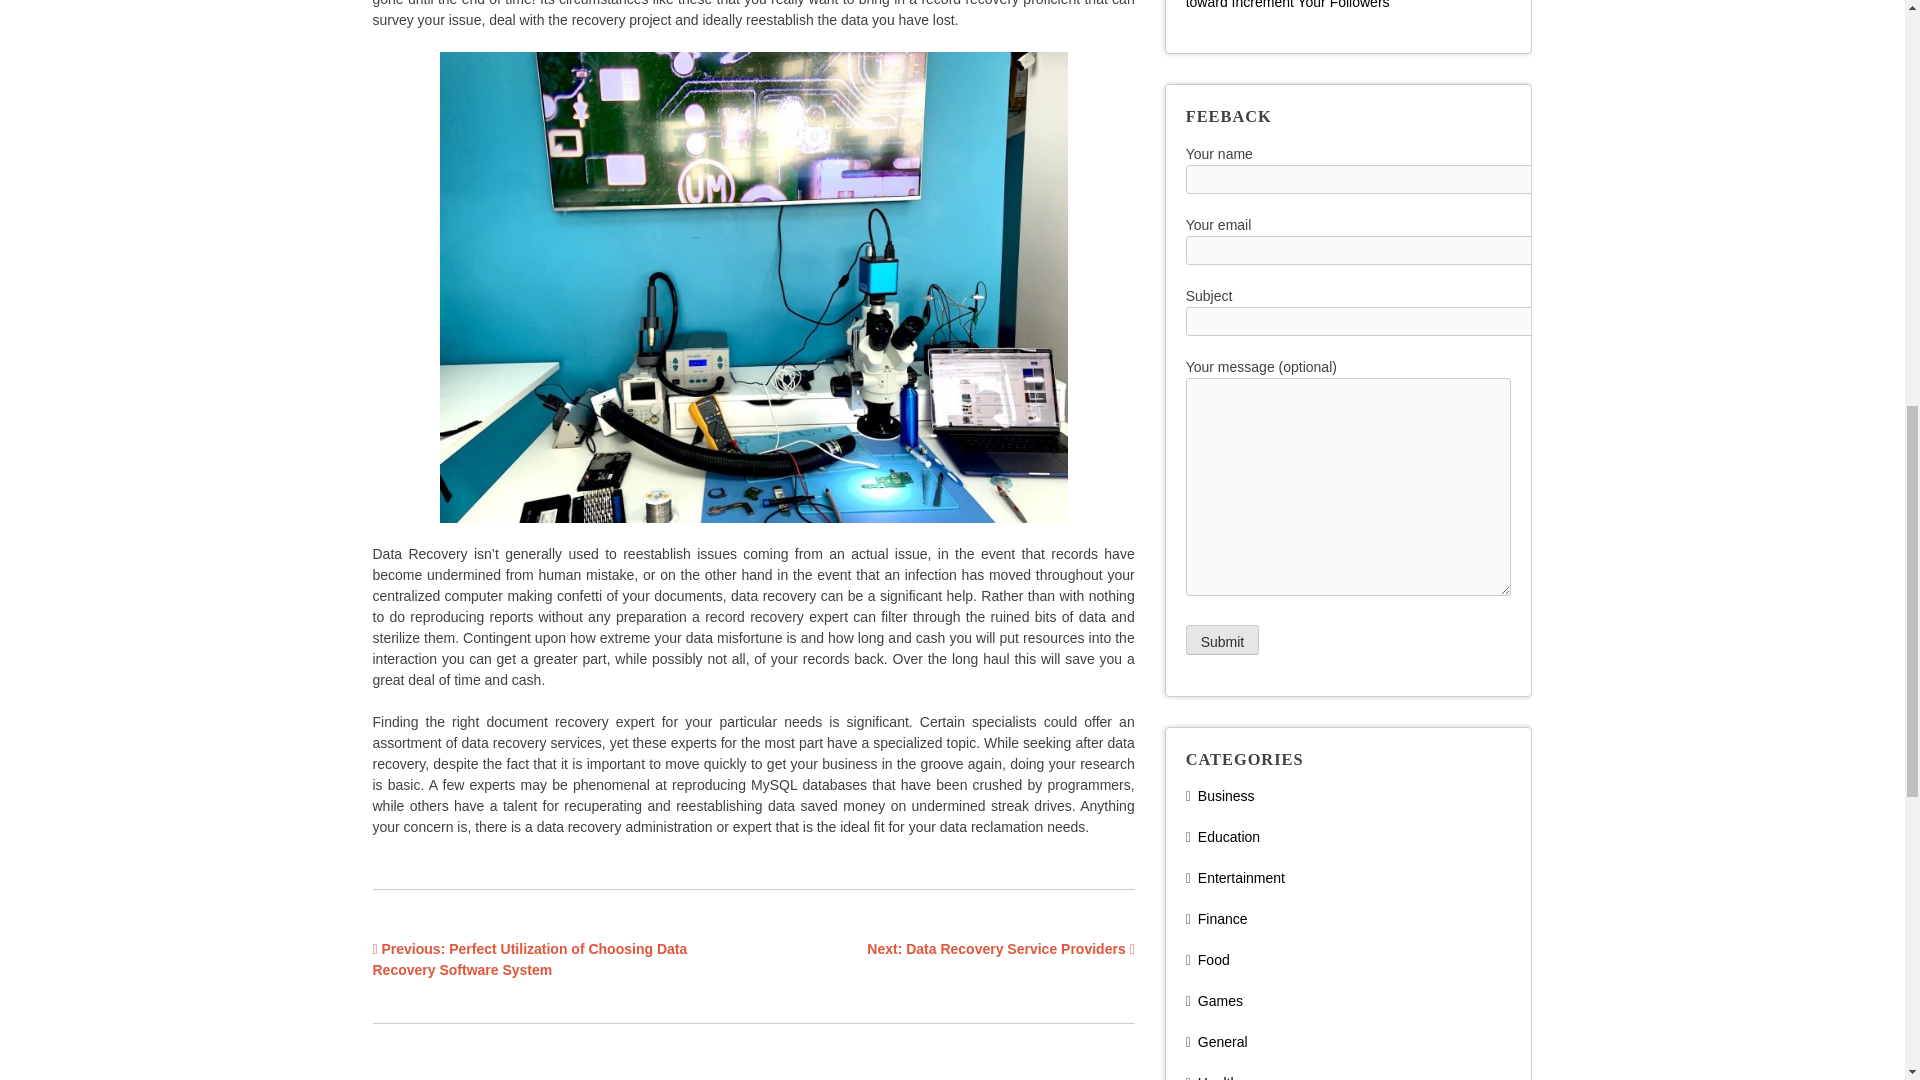  What do you see at coordinates (1241, 878) in the screenshot?
I see `Entertainment` at bounding box center [1241, 878].